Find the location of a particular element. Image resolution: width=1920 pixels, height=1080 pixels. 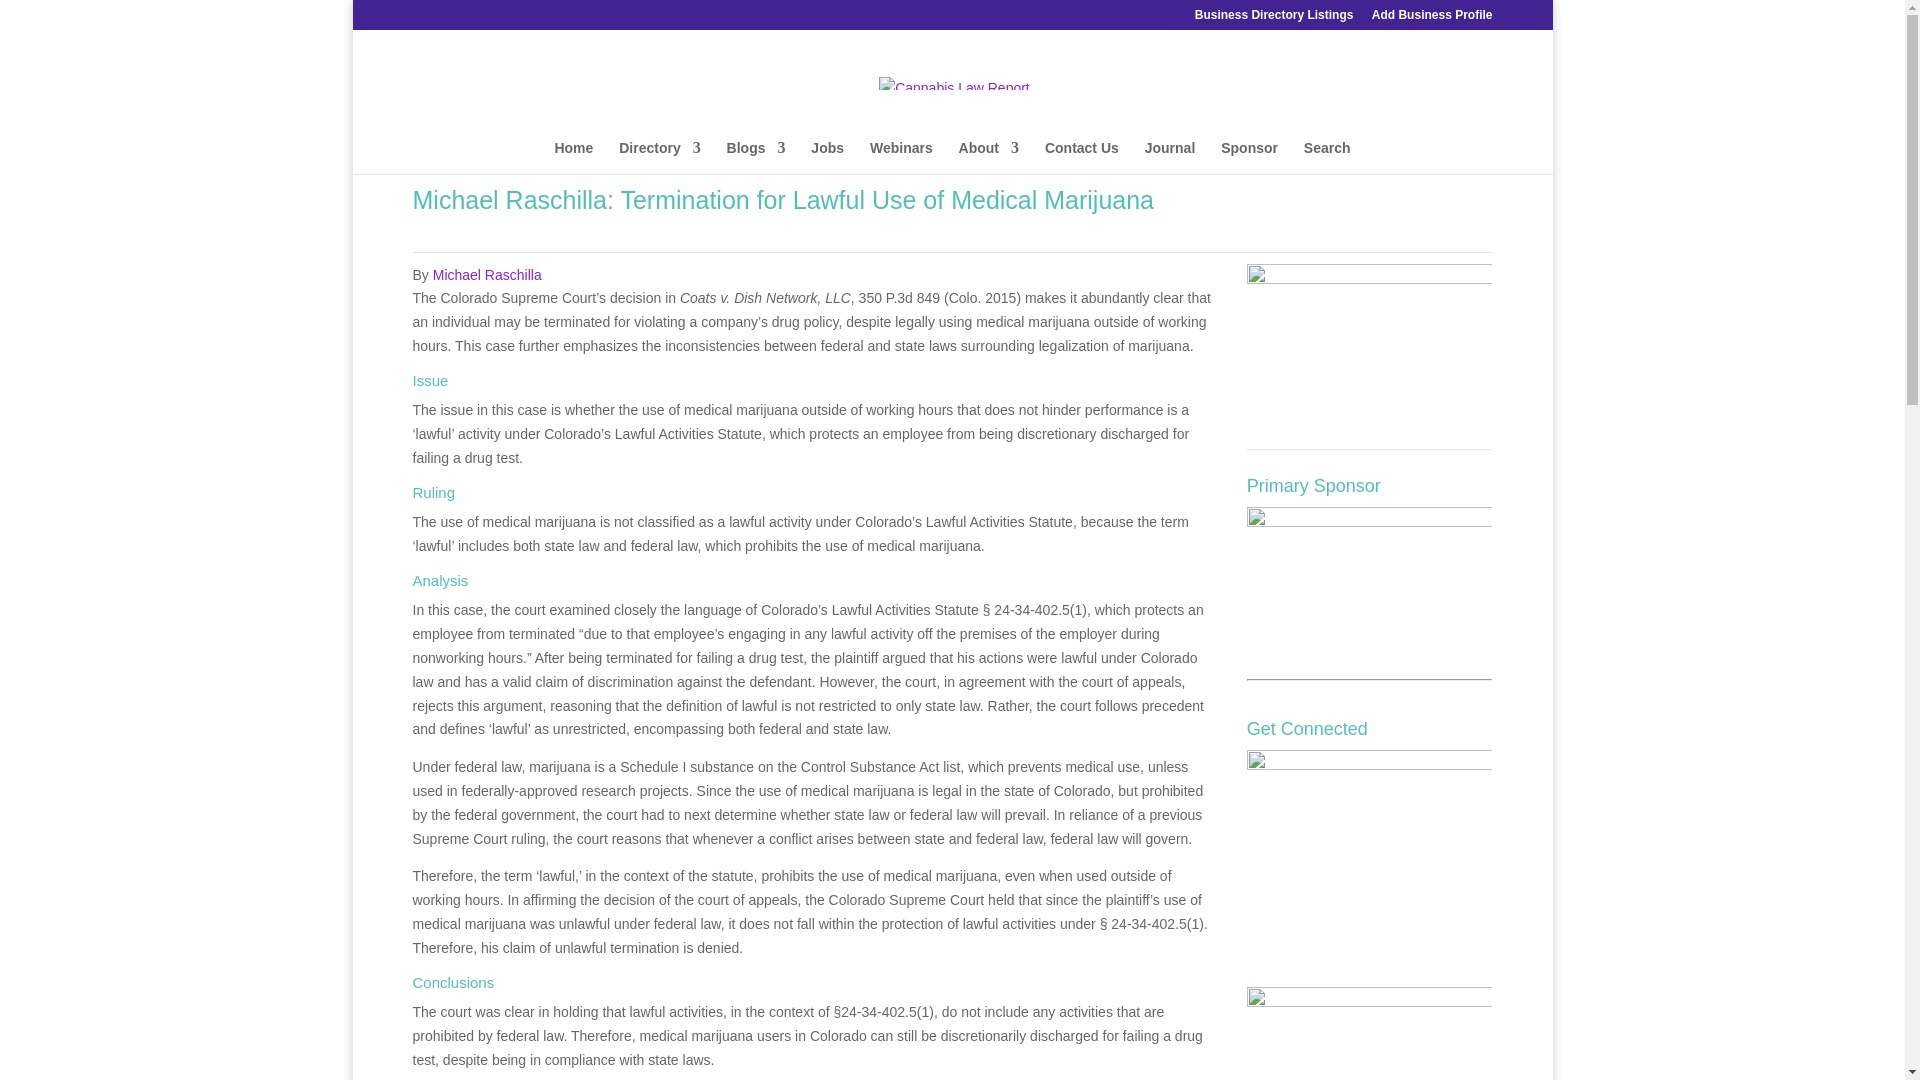

Directory is located at coordinates (659, 157).